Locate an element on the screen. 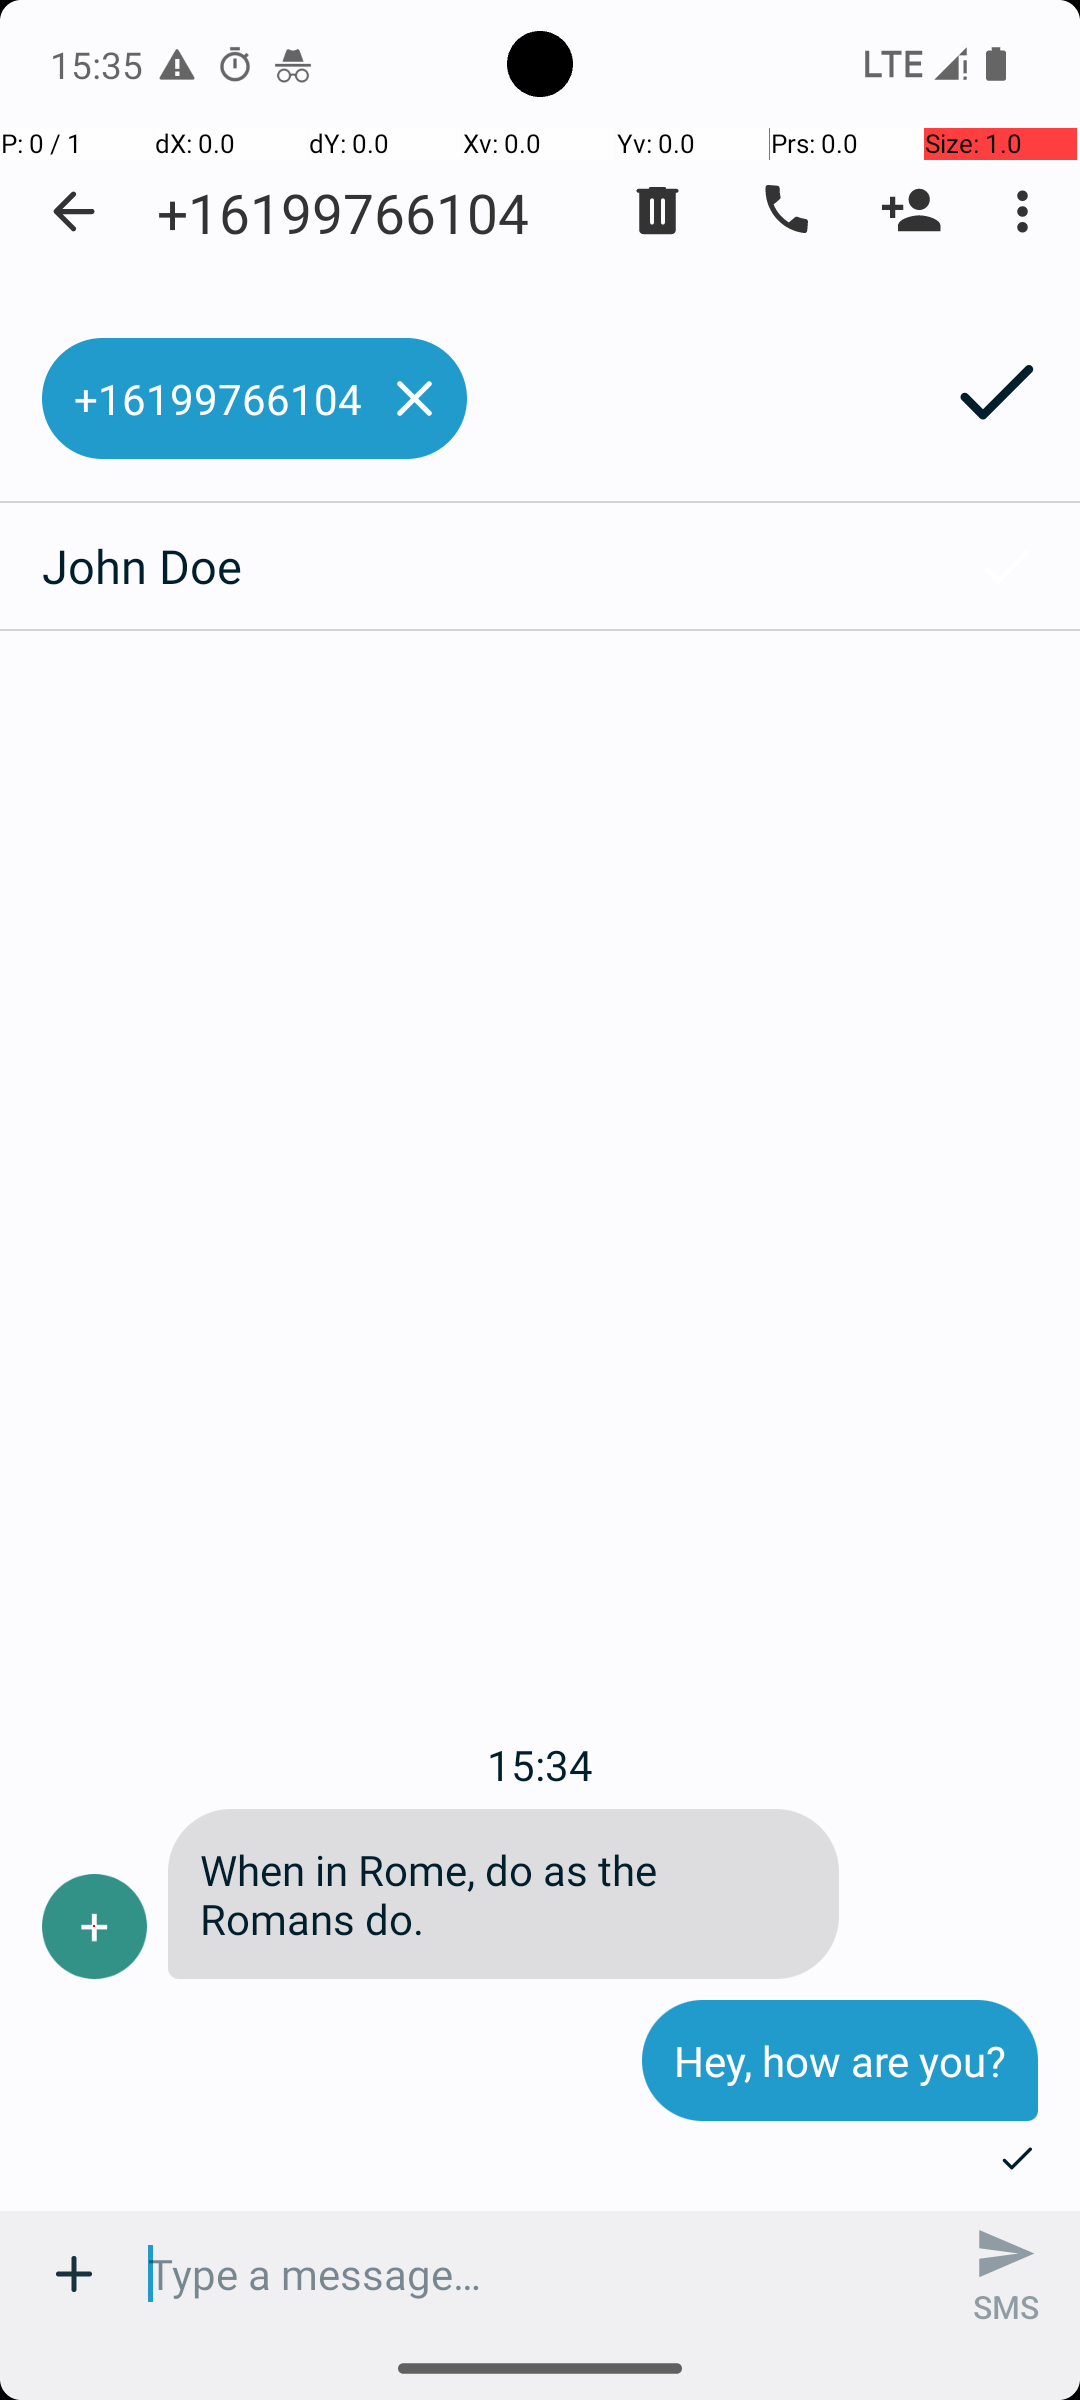  When in Rome, do as the Romans do. is located at coordinates (504, 1894).